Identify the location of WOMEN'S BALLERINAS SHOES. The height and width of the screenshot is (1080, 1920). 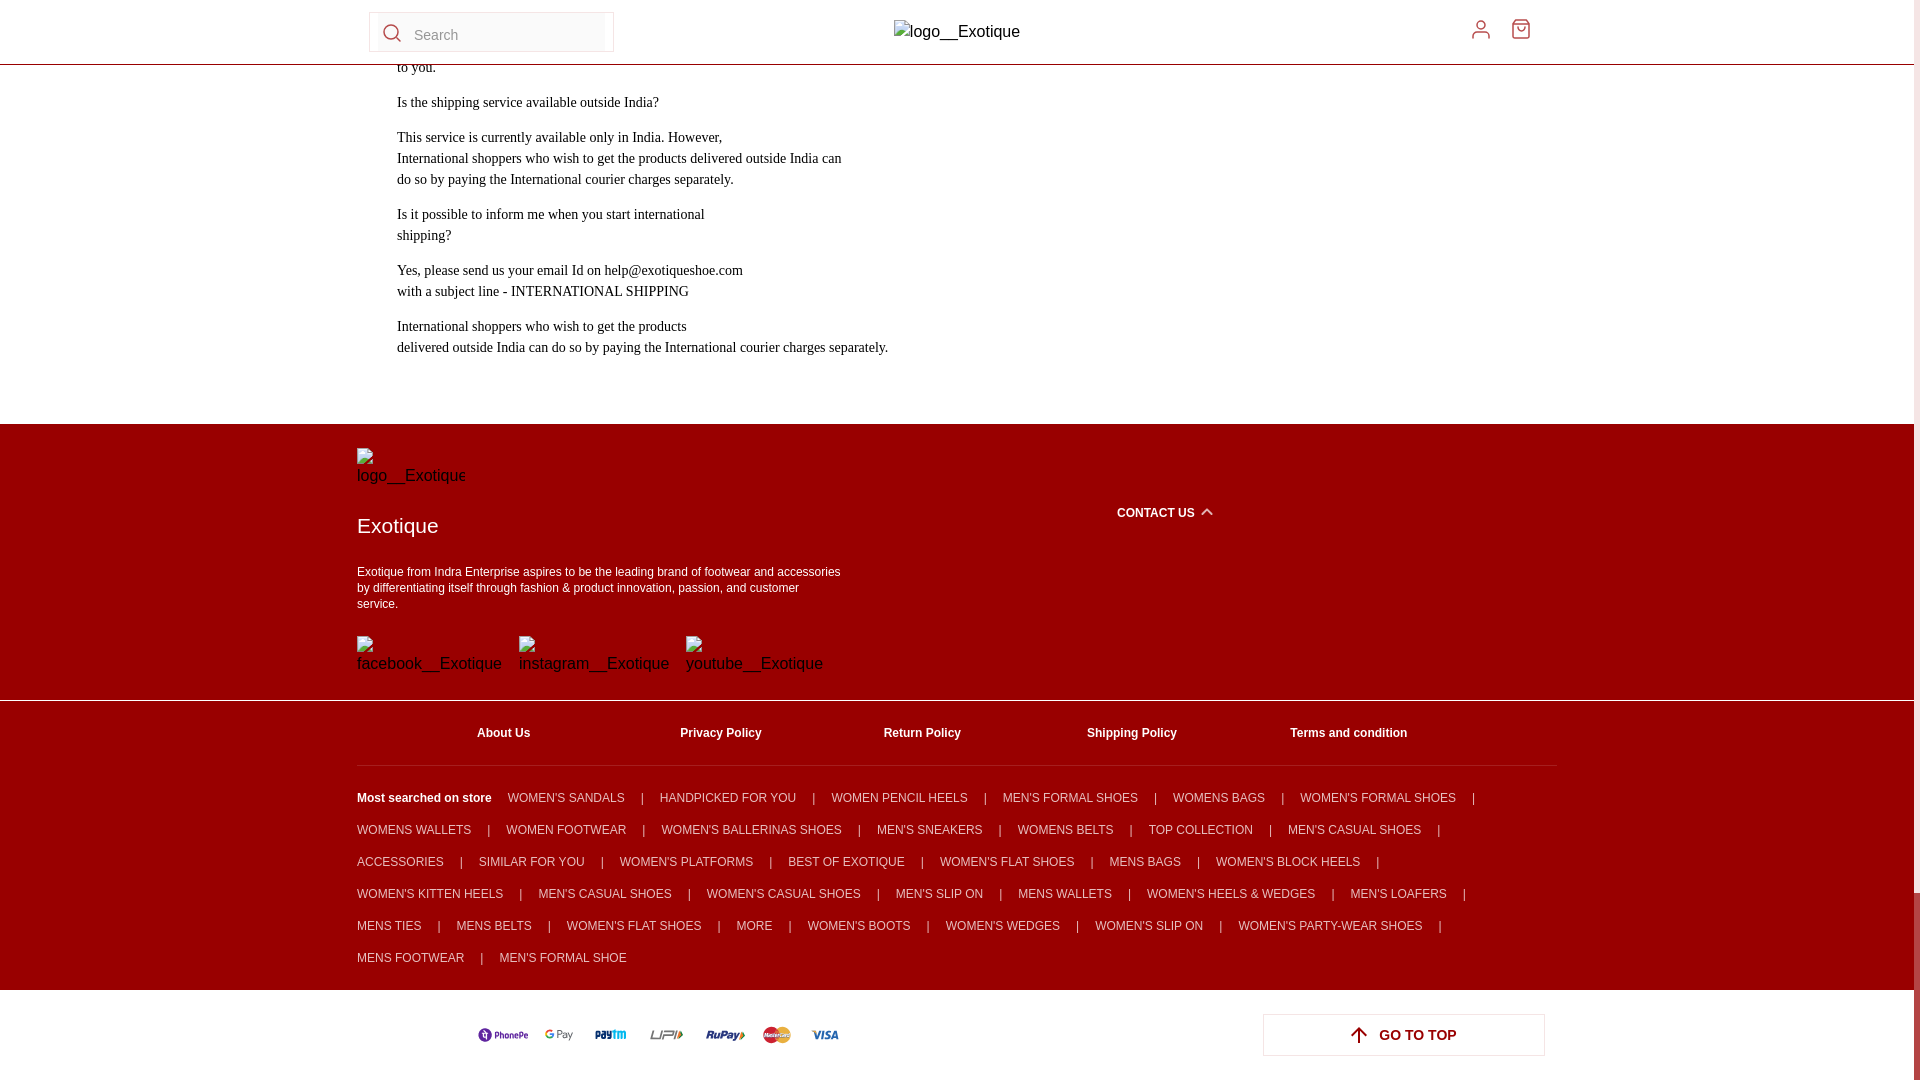
(750, 830).